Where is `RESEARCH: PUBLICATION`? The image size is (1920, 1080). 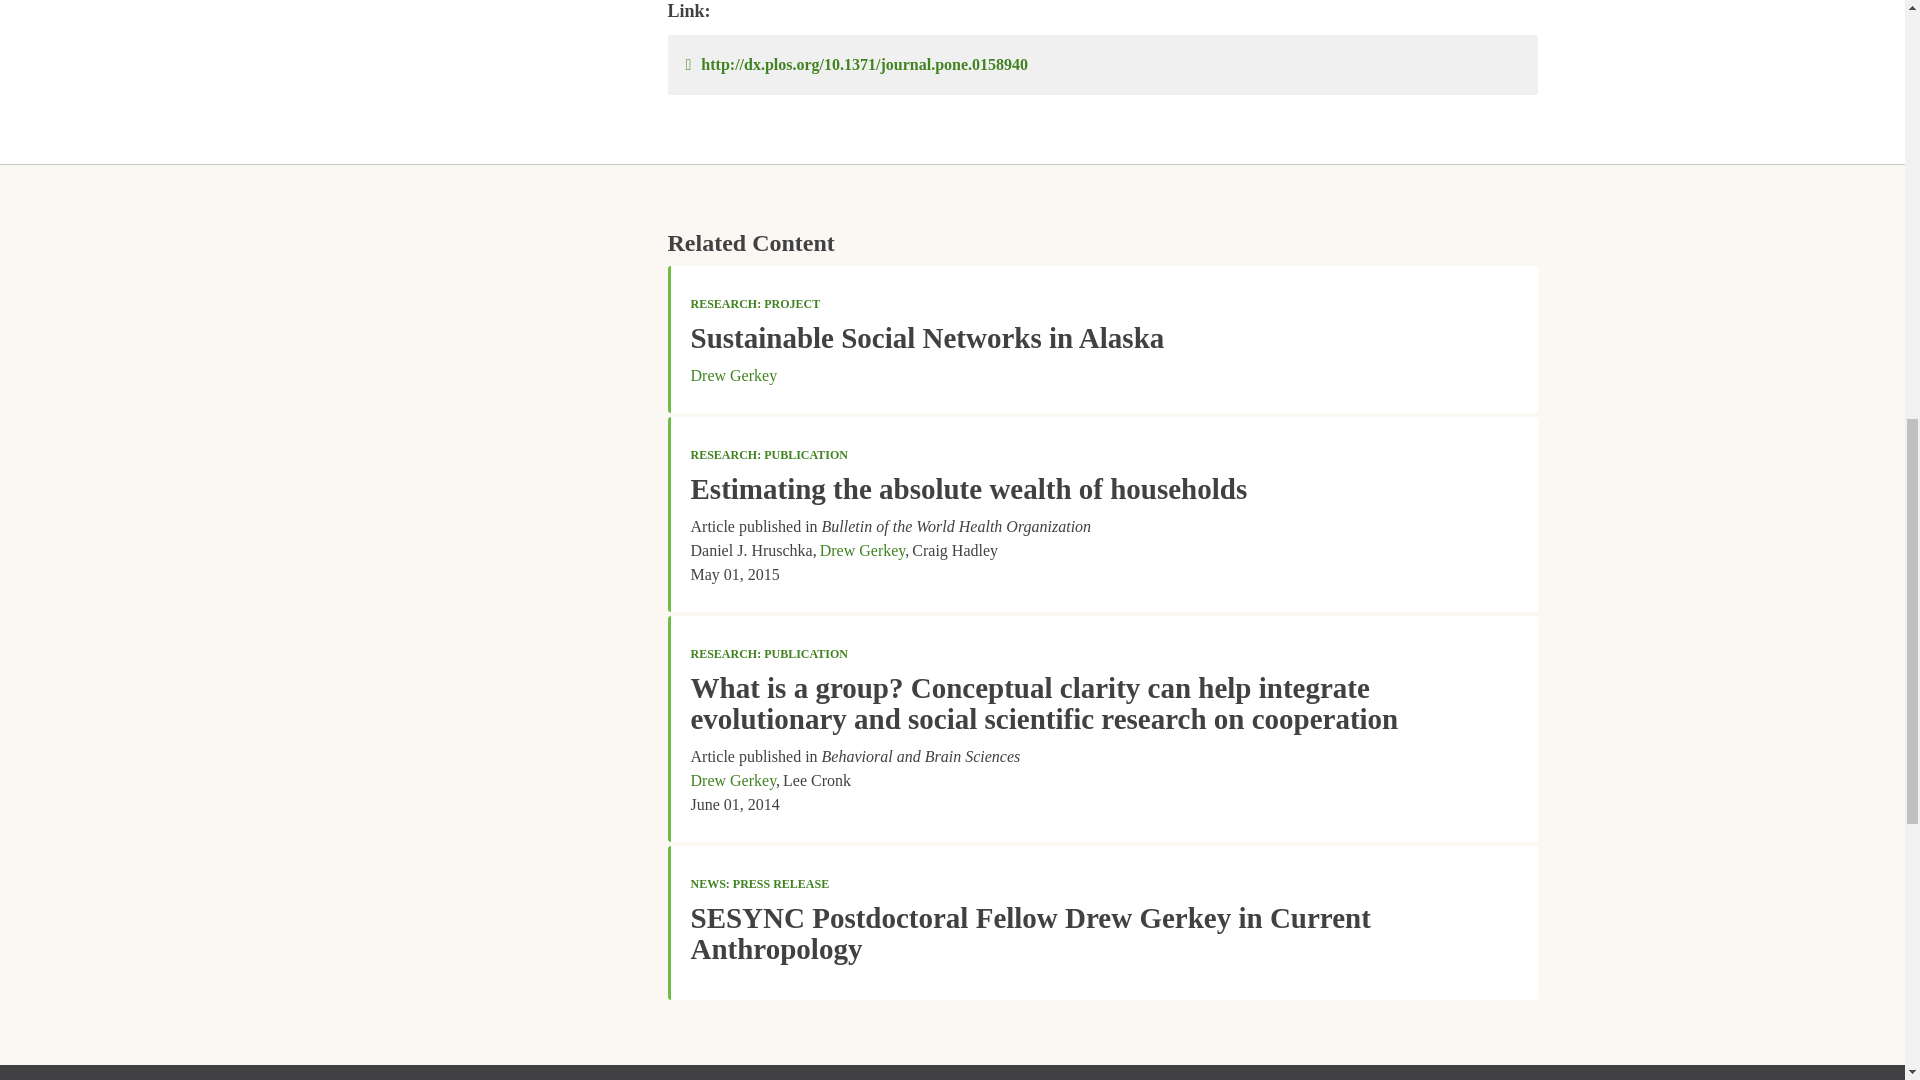
RESEARCH: PUBLICATION is located at coordinates (768, 653).